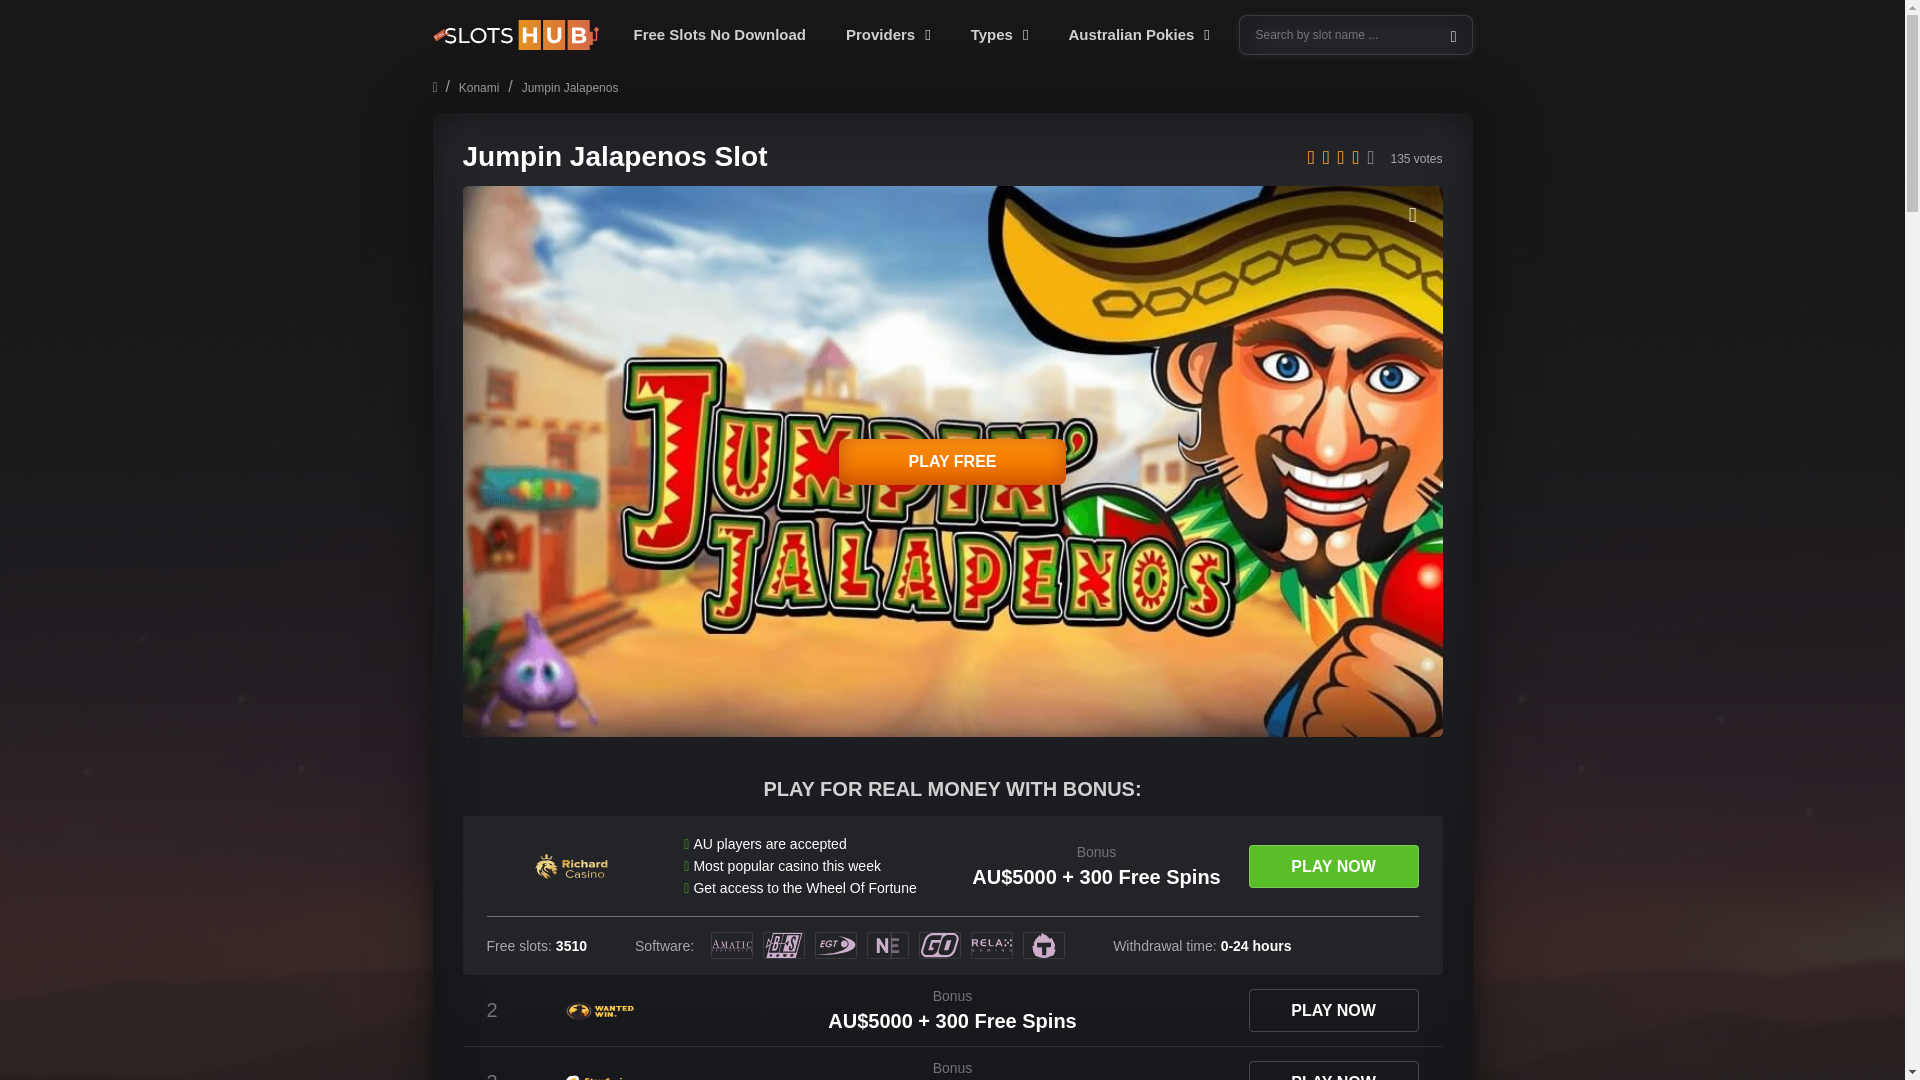 This screenshot has width=1920, height=1080. Describe the element at coordinates (1355, 35) in the screenshot. I see `Search` at that location.